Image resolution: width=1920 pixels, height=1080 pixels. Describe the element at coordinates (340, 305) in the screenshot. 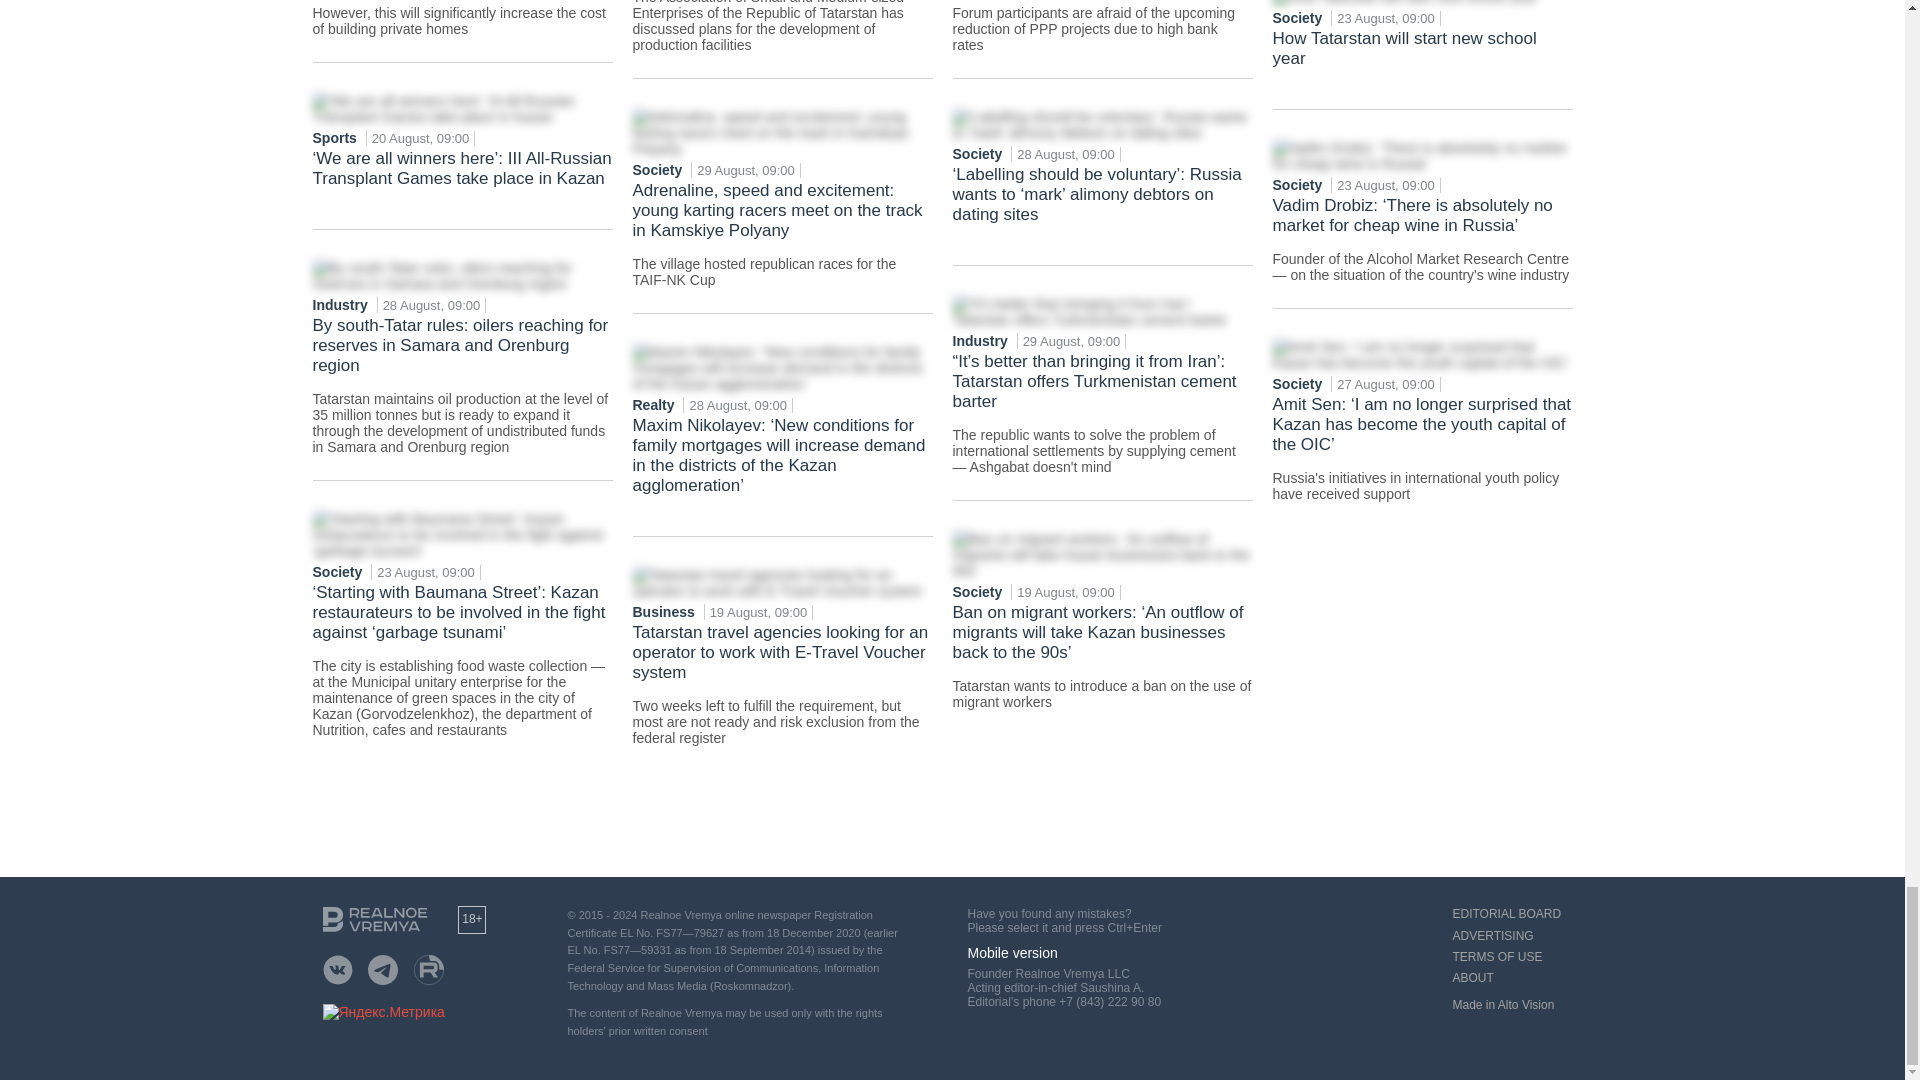

I see `Industry` at that location.